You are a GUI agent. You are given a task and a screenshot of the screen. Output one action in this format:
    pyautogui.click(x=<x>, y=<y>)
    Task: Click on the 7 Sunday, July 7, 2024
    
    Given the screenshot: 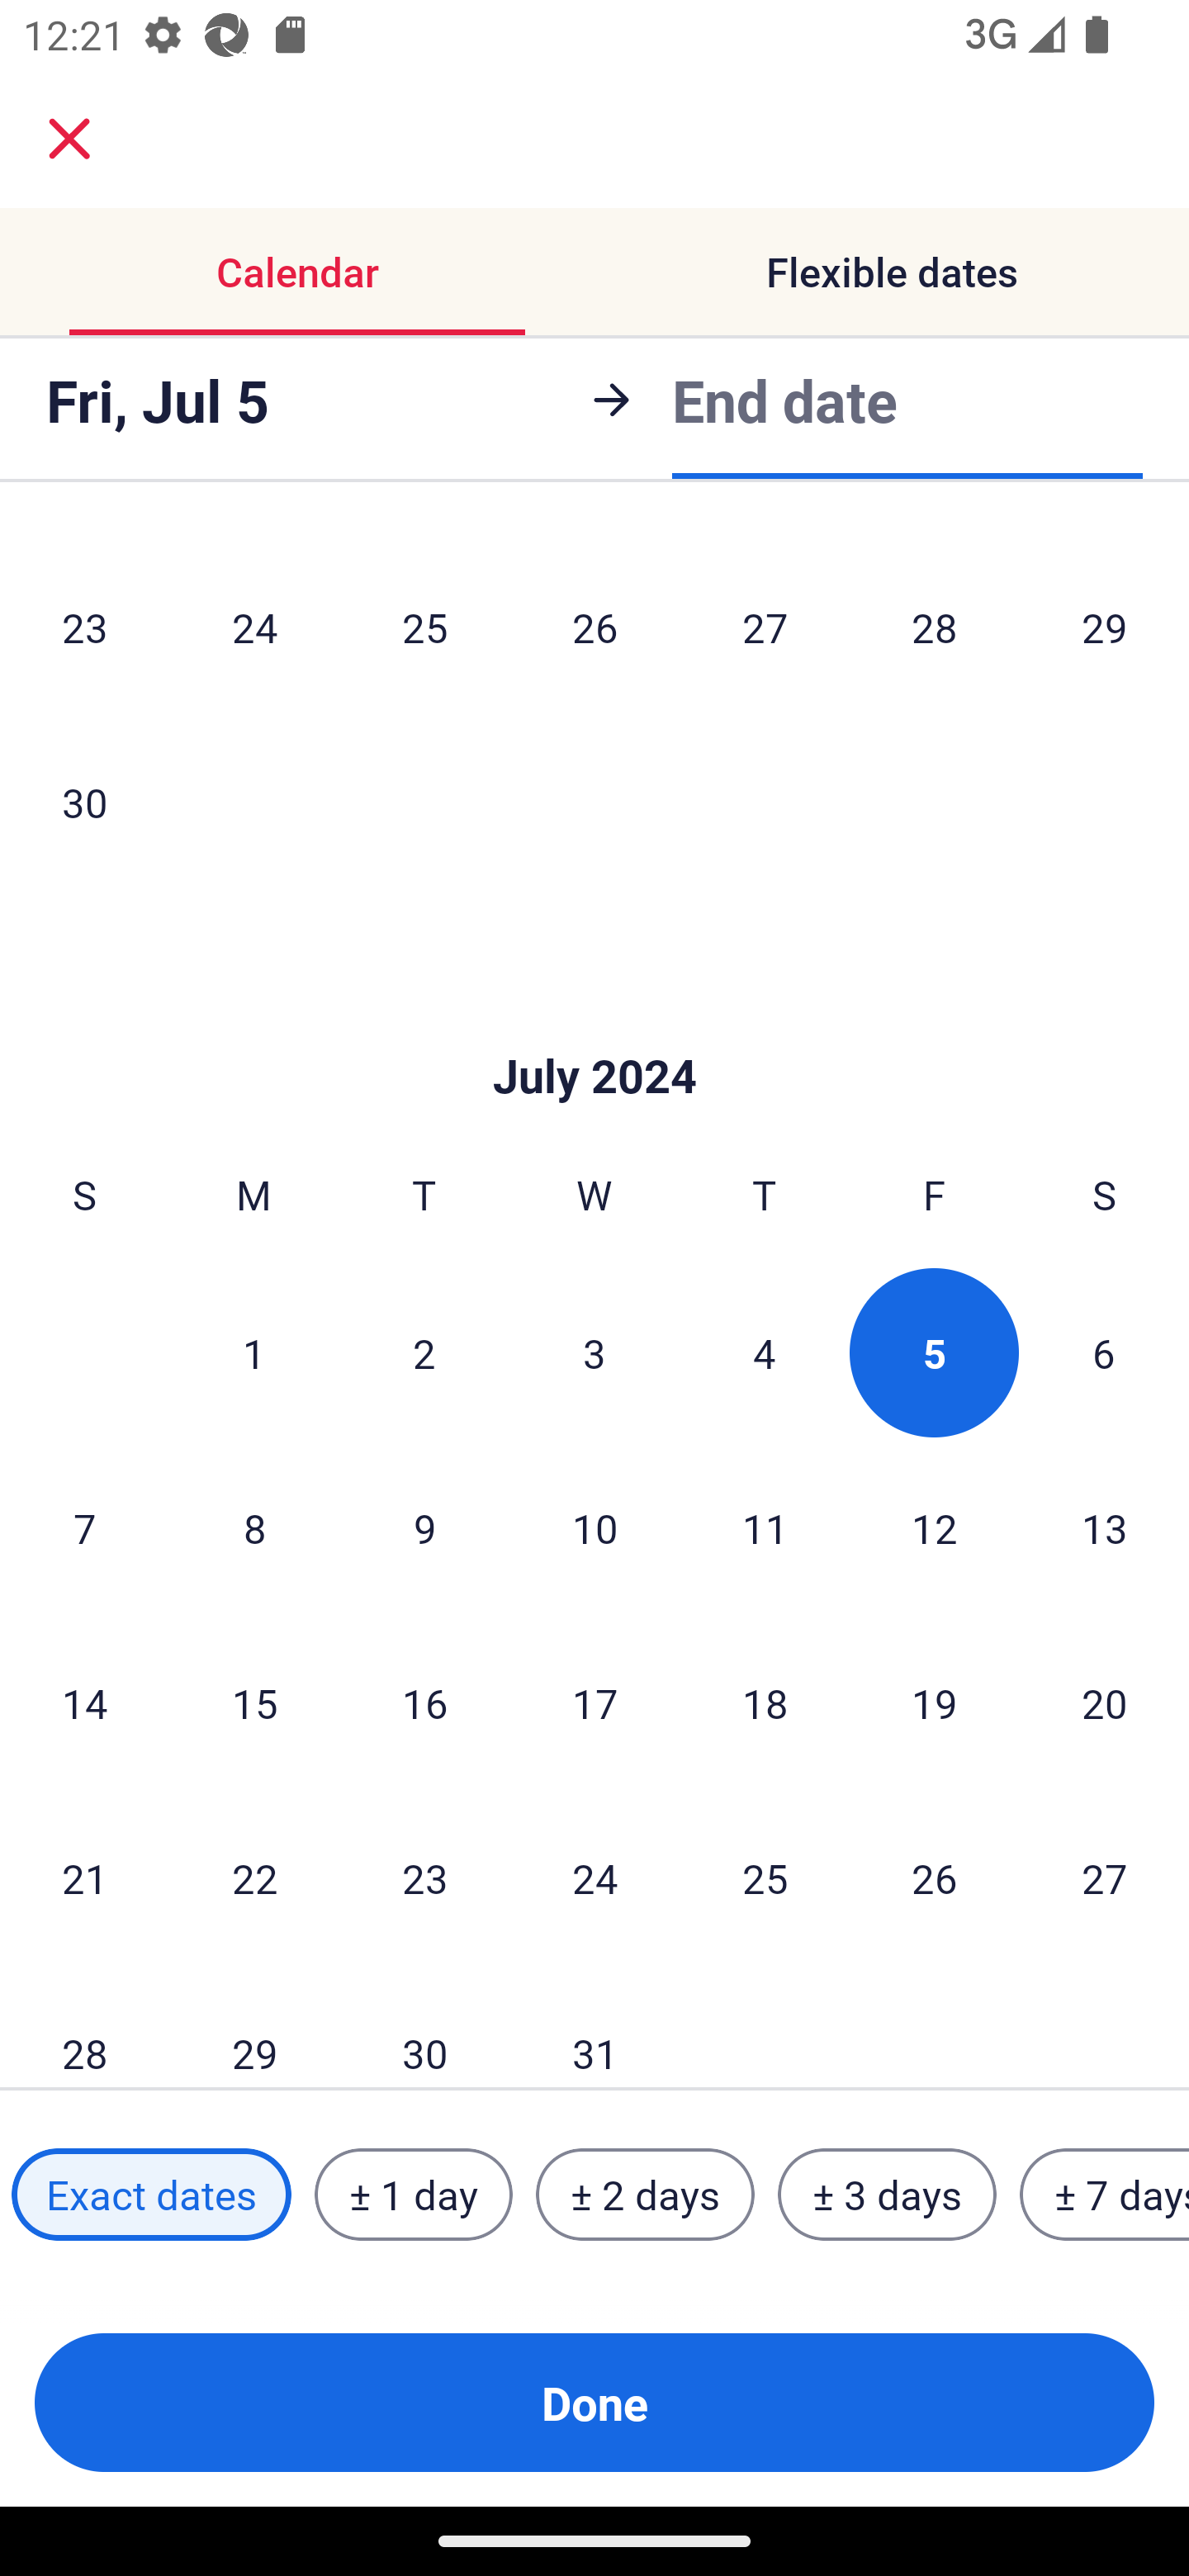 What is the action you would take?
    pyautogui.click(x=84, y=1527)
    